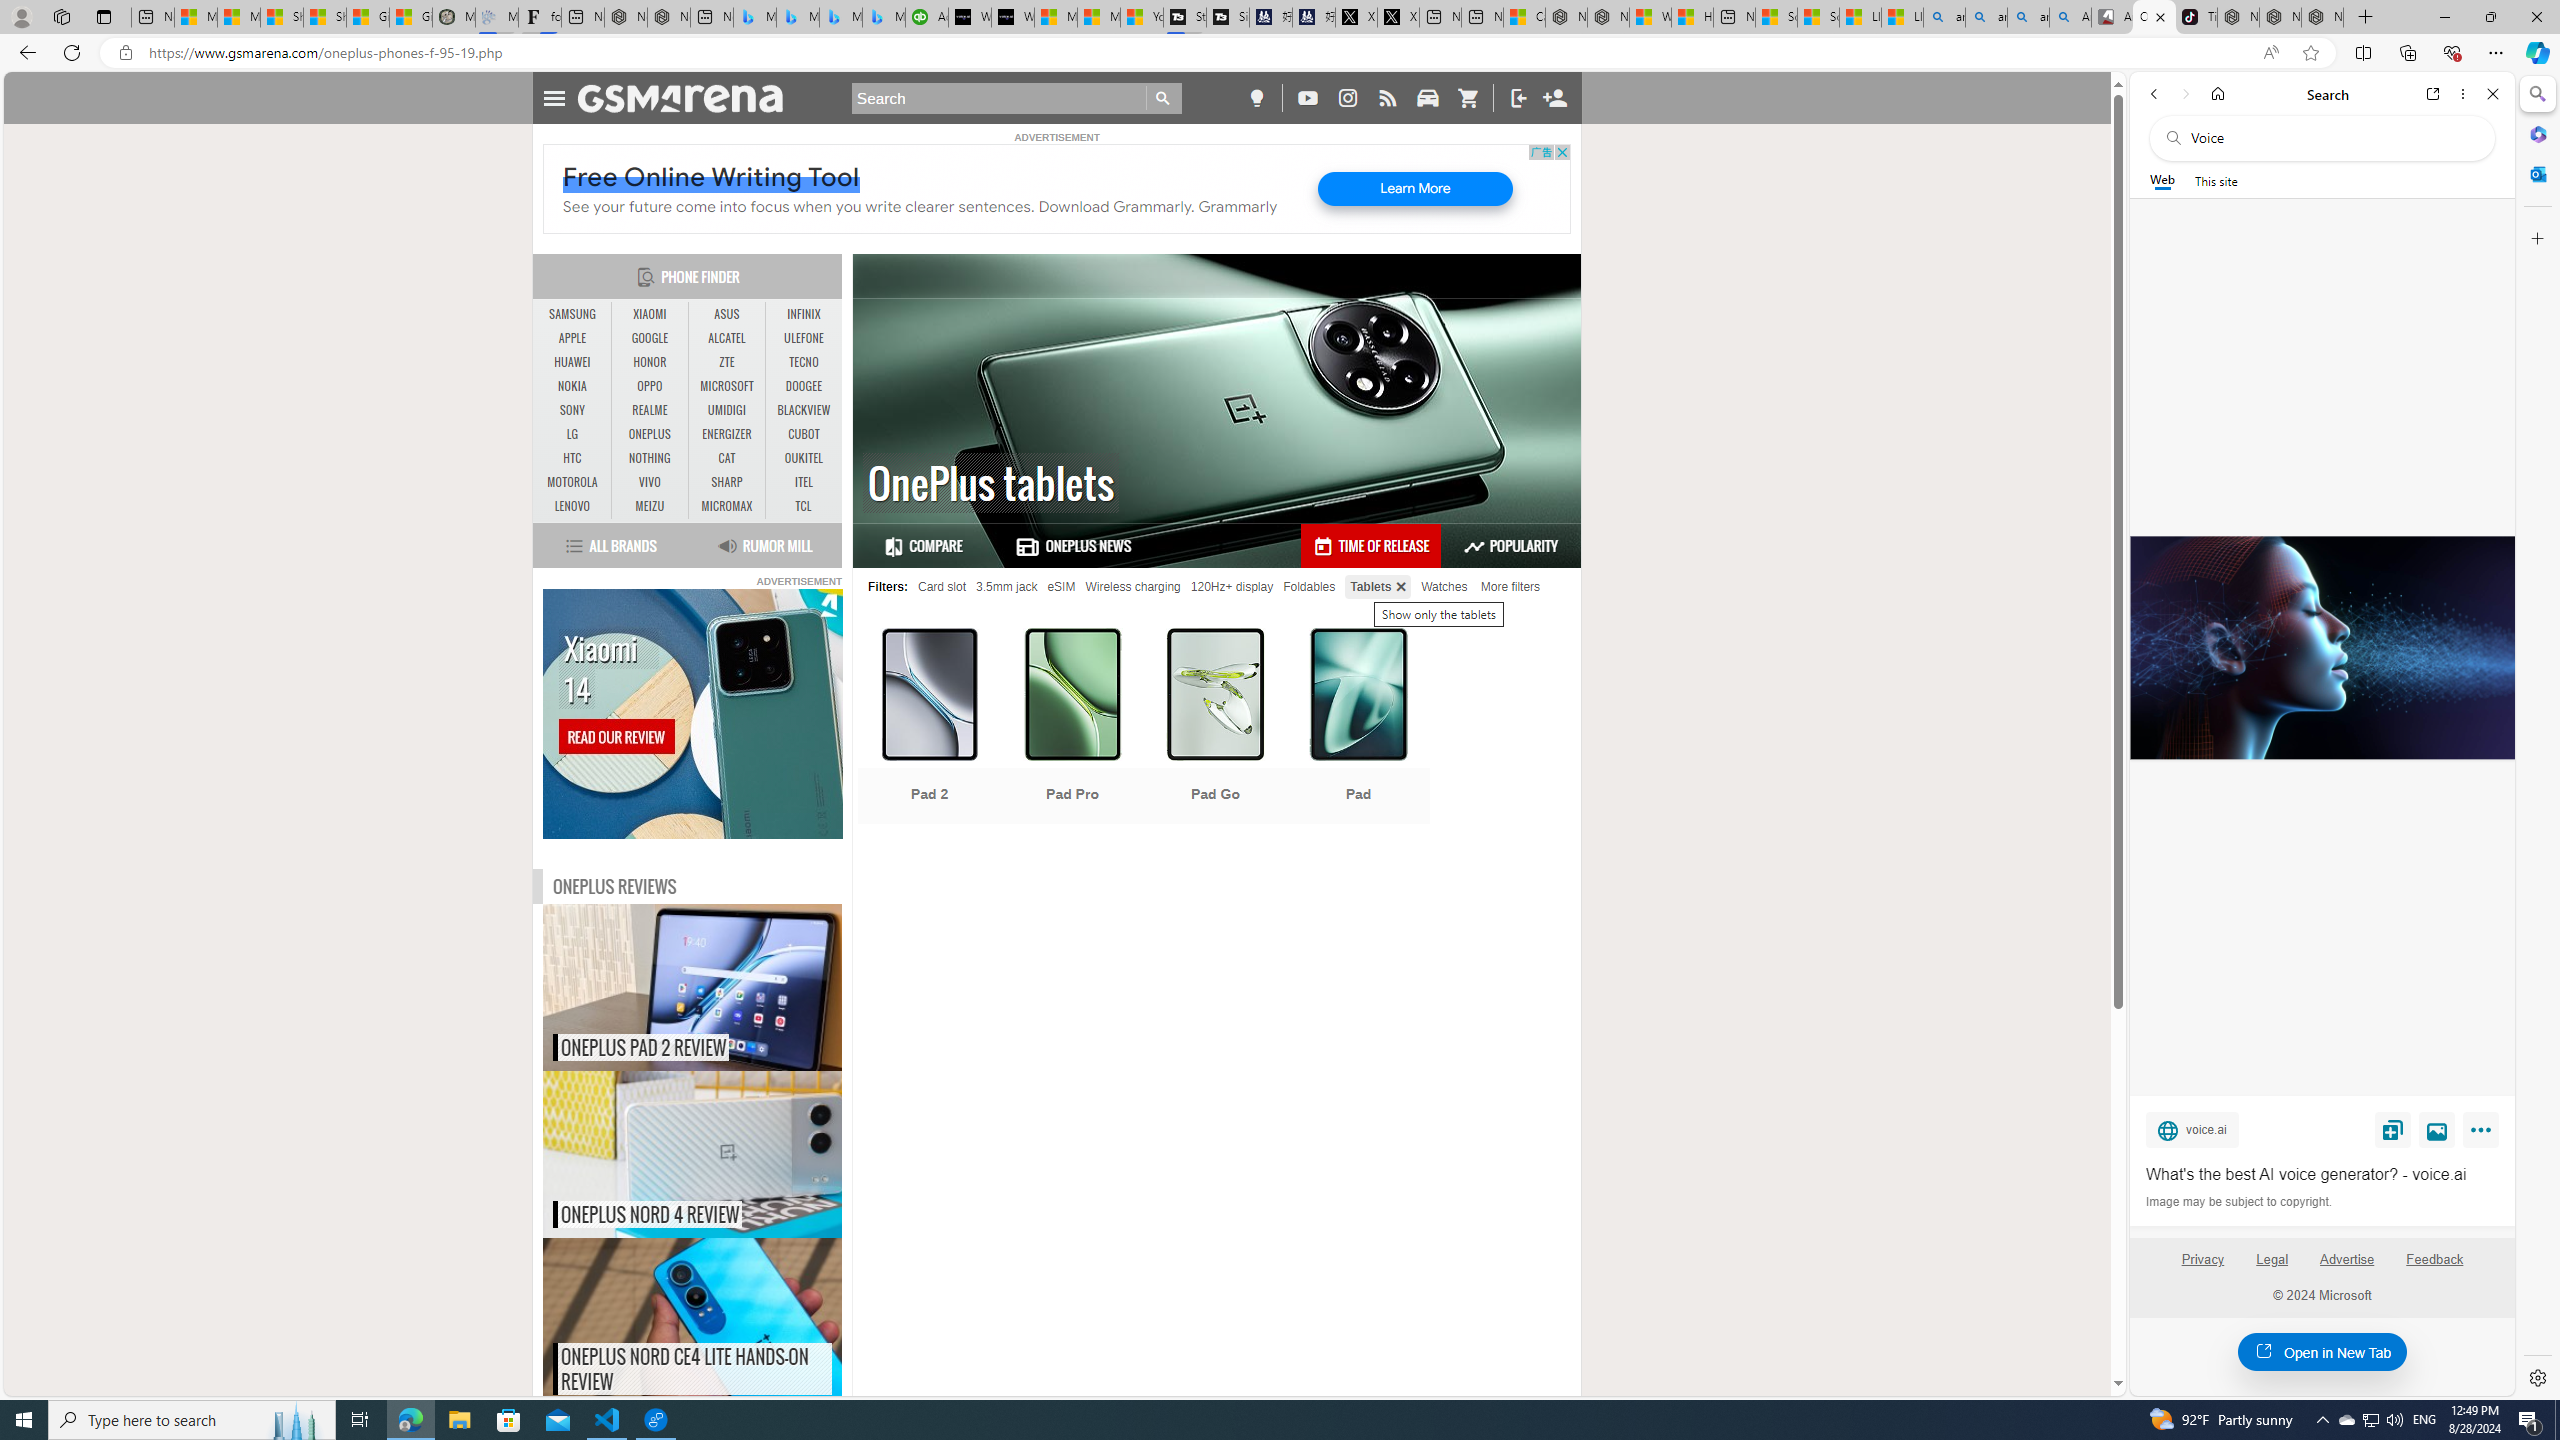 This screenshot has height=1440, width=2560. Describe the element at coordinates (804, 459) in the screenshot. I see `OUKITEL` at that location.